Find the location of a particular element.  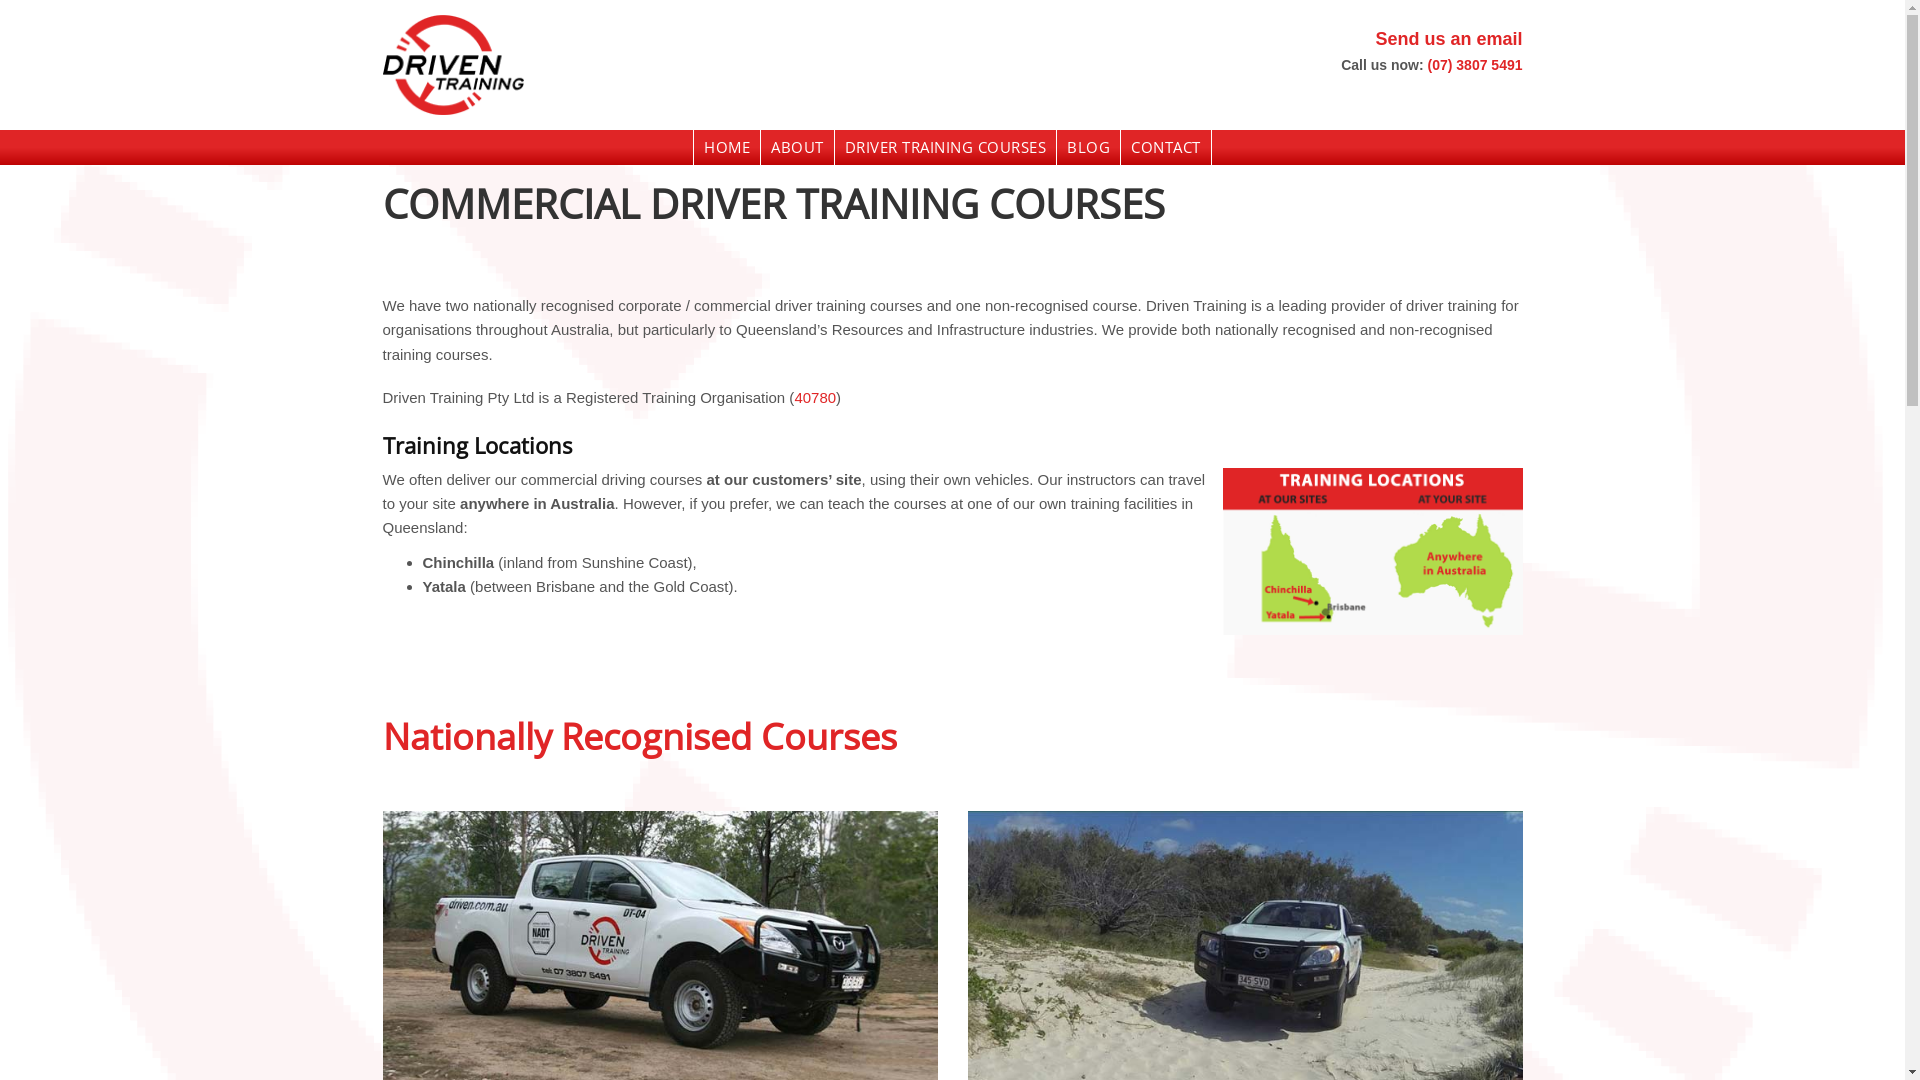

(07) 3807 5491 is located at coordinates (1476, 65).